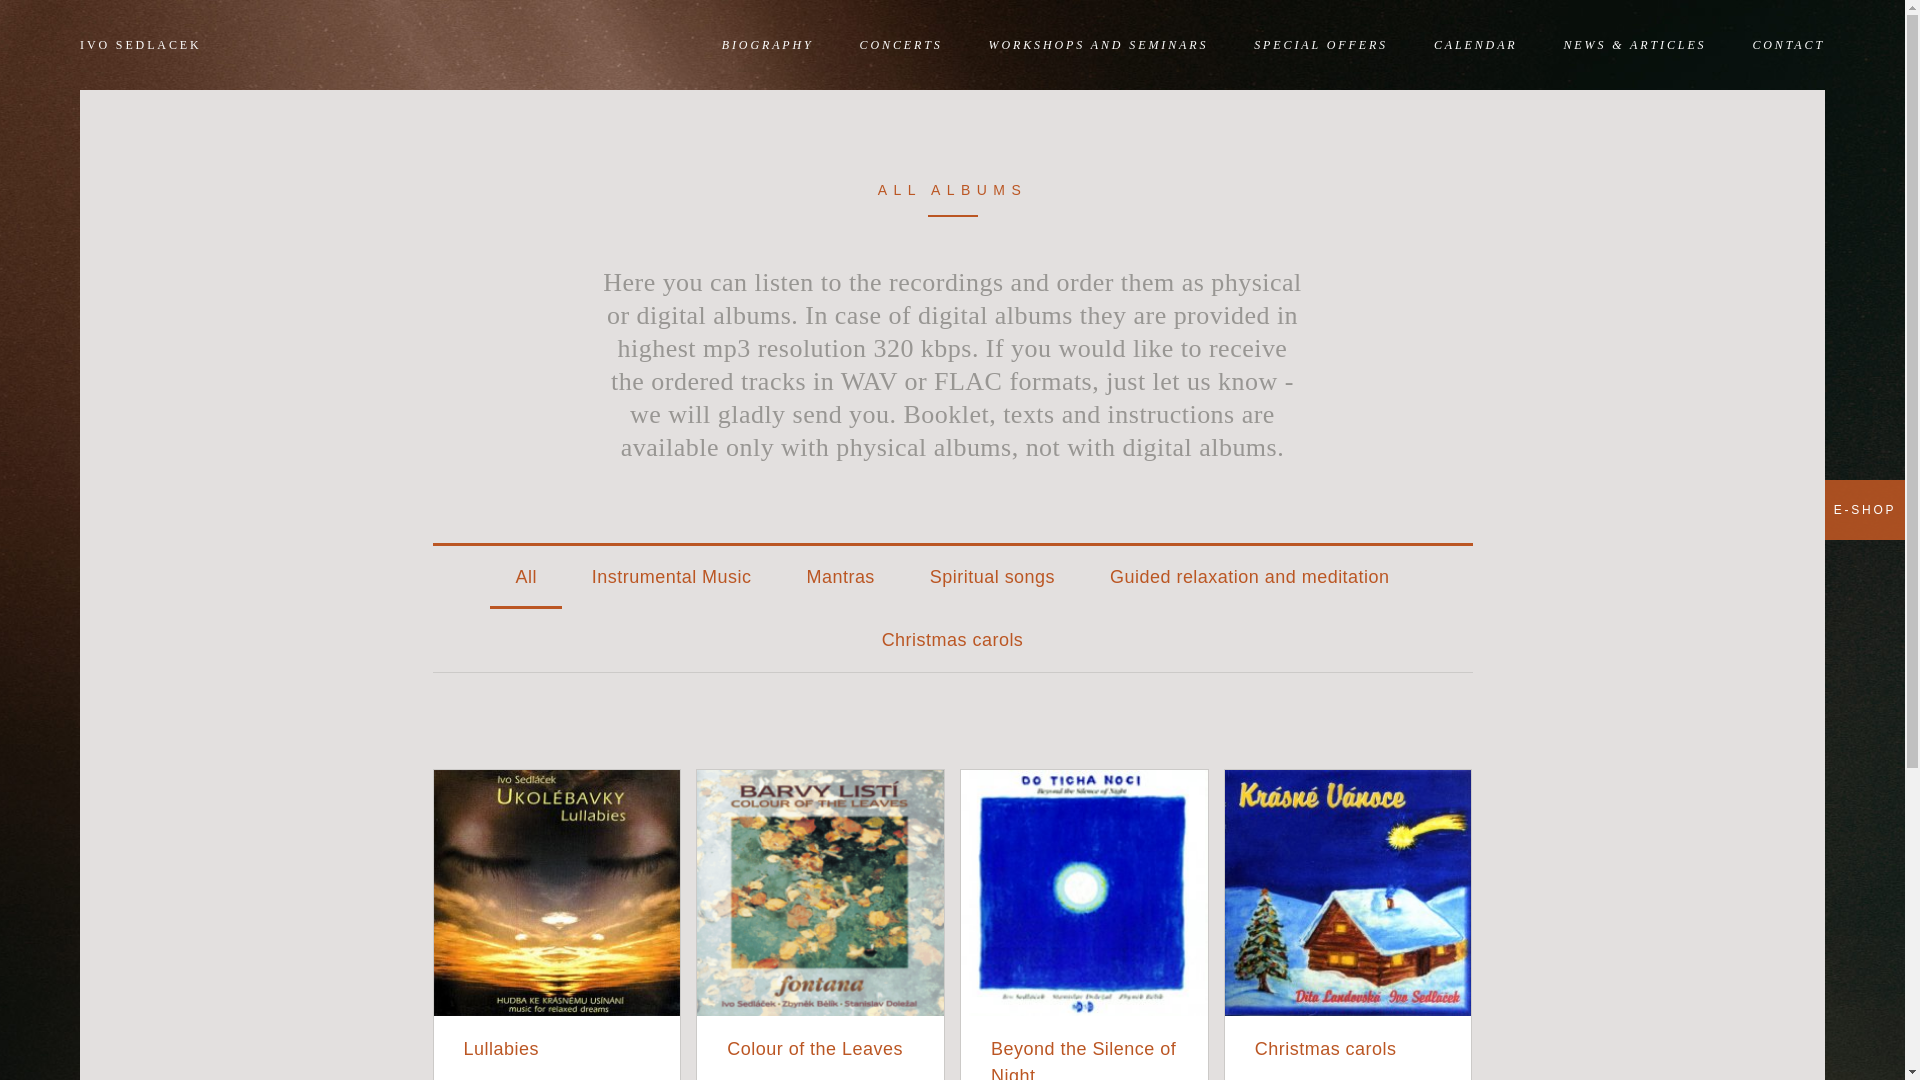 The width and height of the screenshot is (1920, 1080). I want to click on CALENDAR, so click(1476, 44).